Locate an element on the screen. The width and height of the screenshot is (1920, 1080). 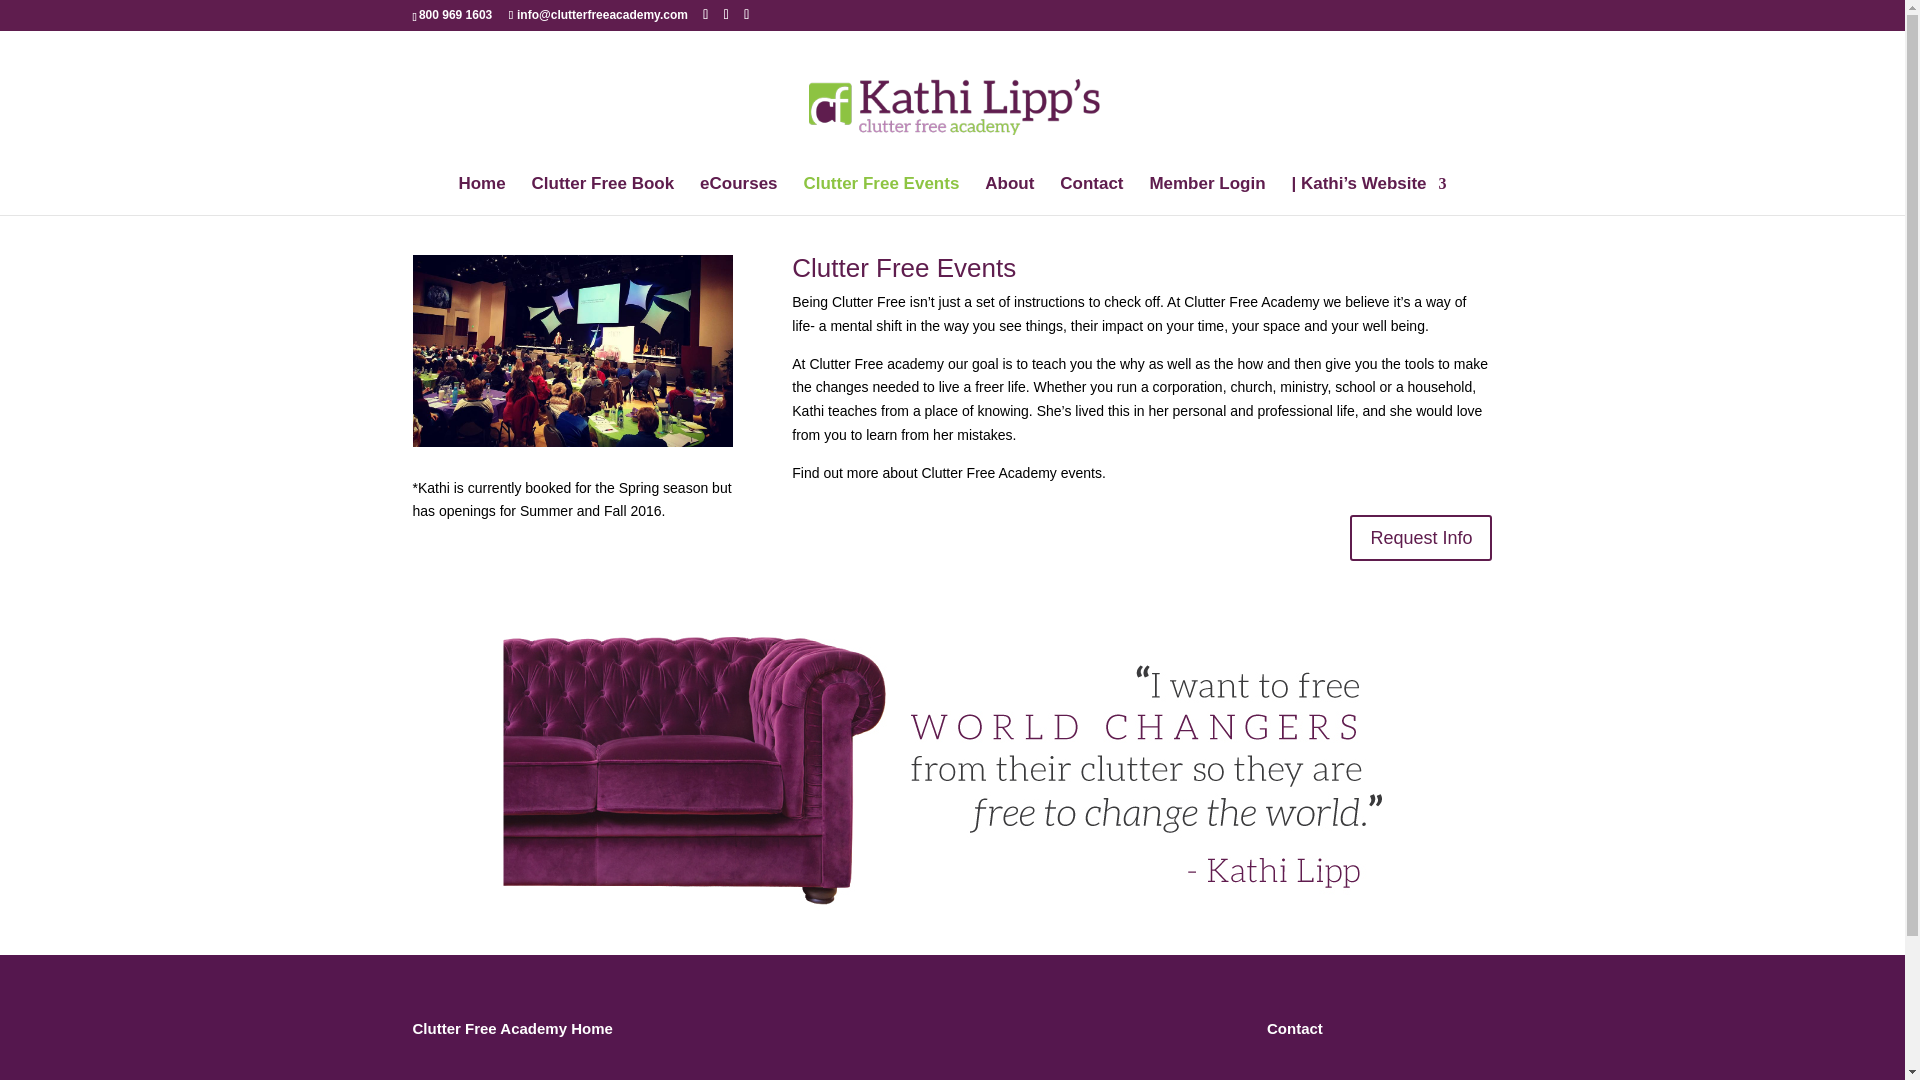
Member Login is located at coordinates (1206, 196).